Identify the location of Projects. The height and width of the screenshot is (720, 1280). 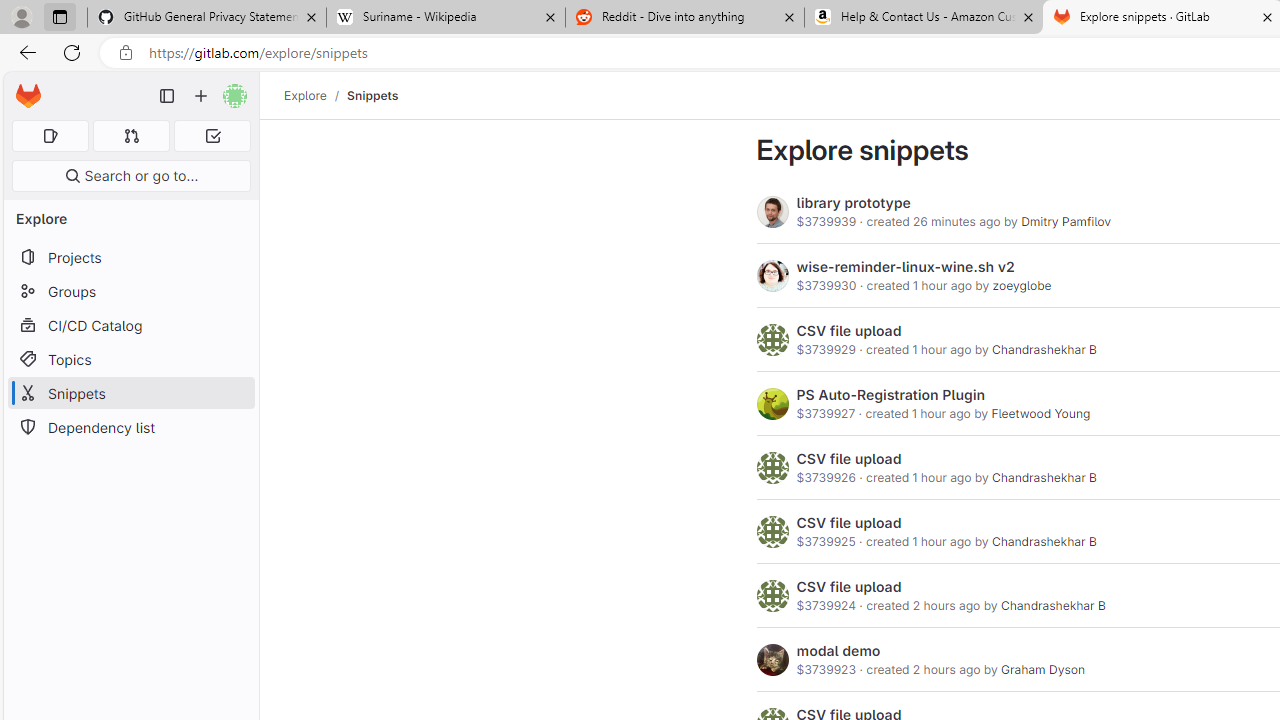
(130, 258).